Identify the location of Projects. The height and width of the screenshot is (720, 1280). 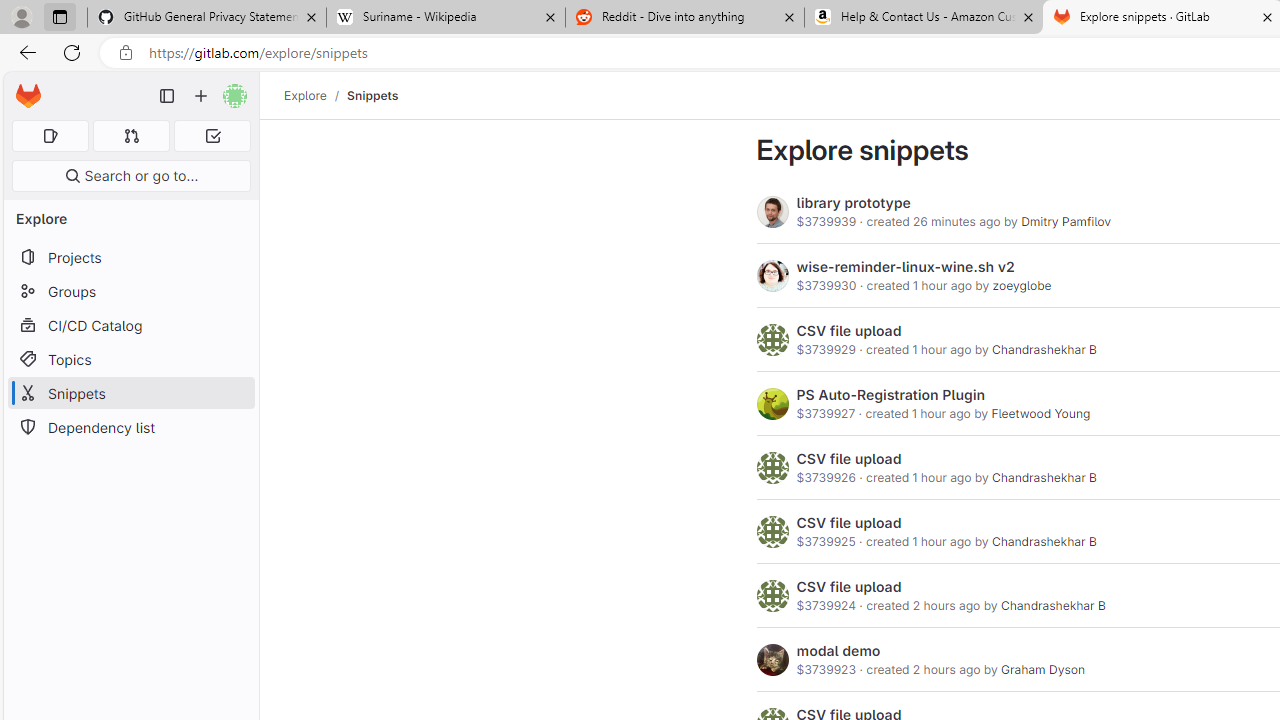
(130, 258).